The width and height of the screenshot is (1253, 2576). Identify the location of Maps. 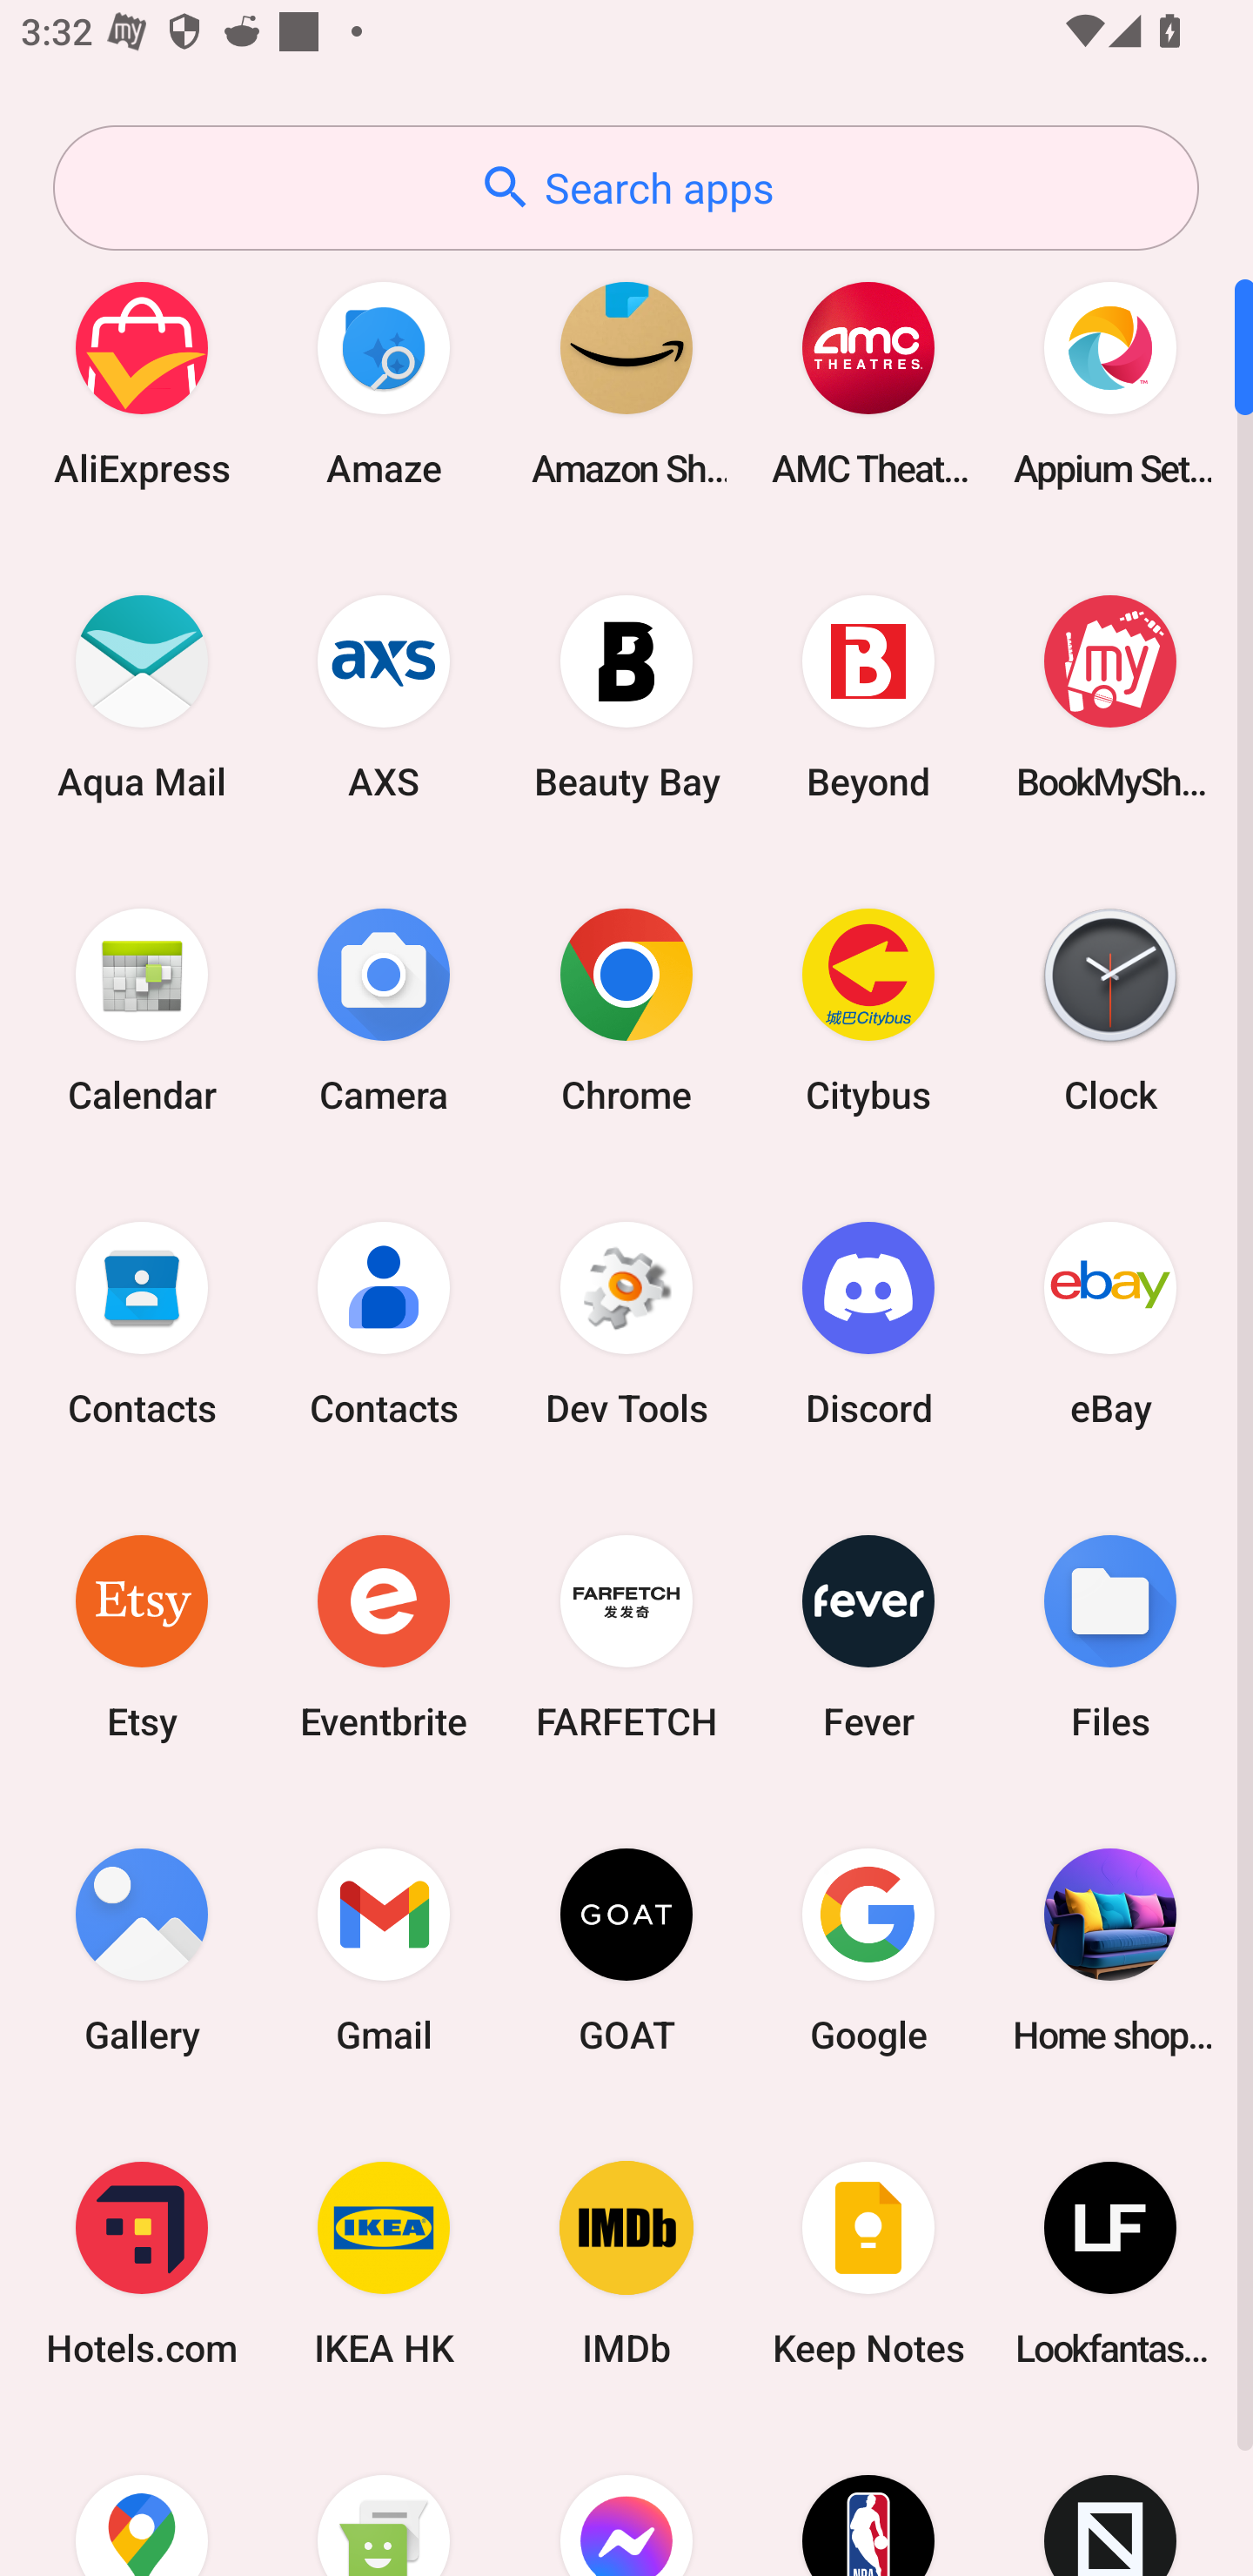
(142, 2499).